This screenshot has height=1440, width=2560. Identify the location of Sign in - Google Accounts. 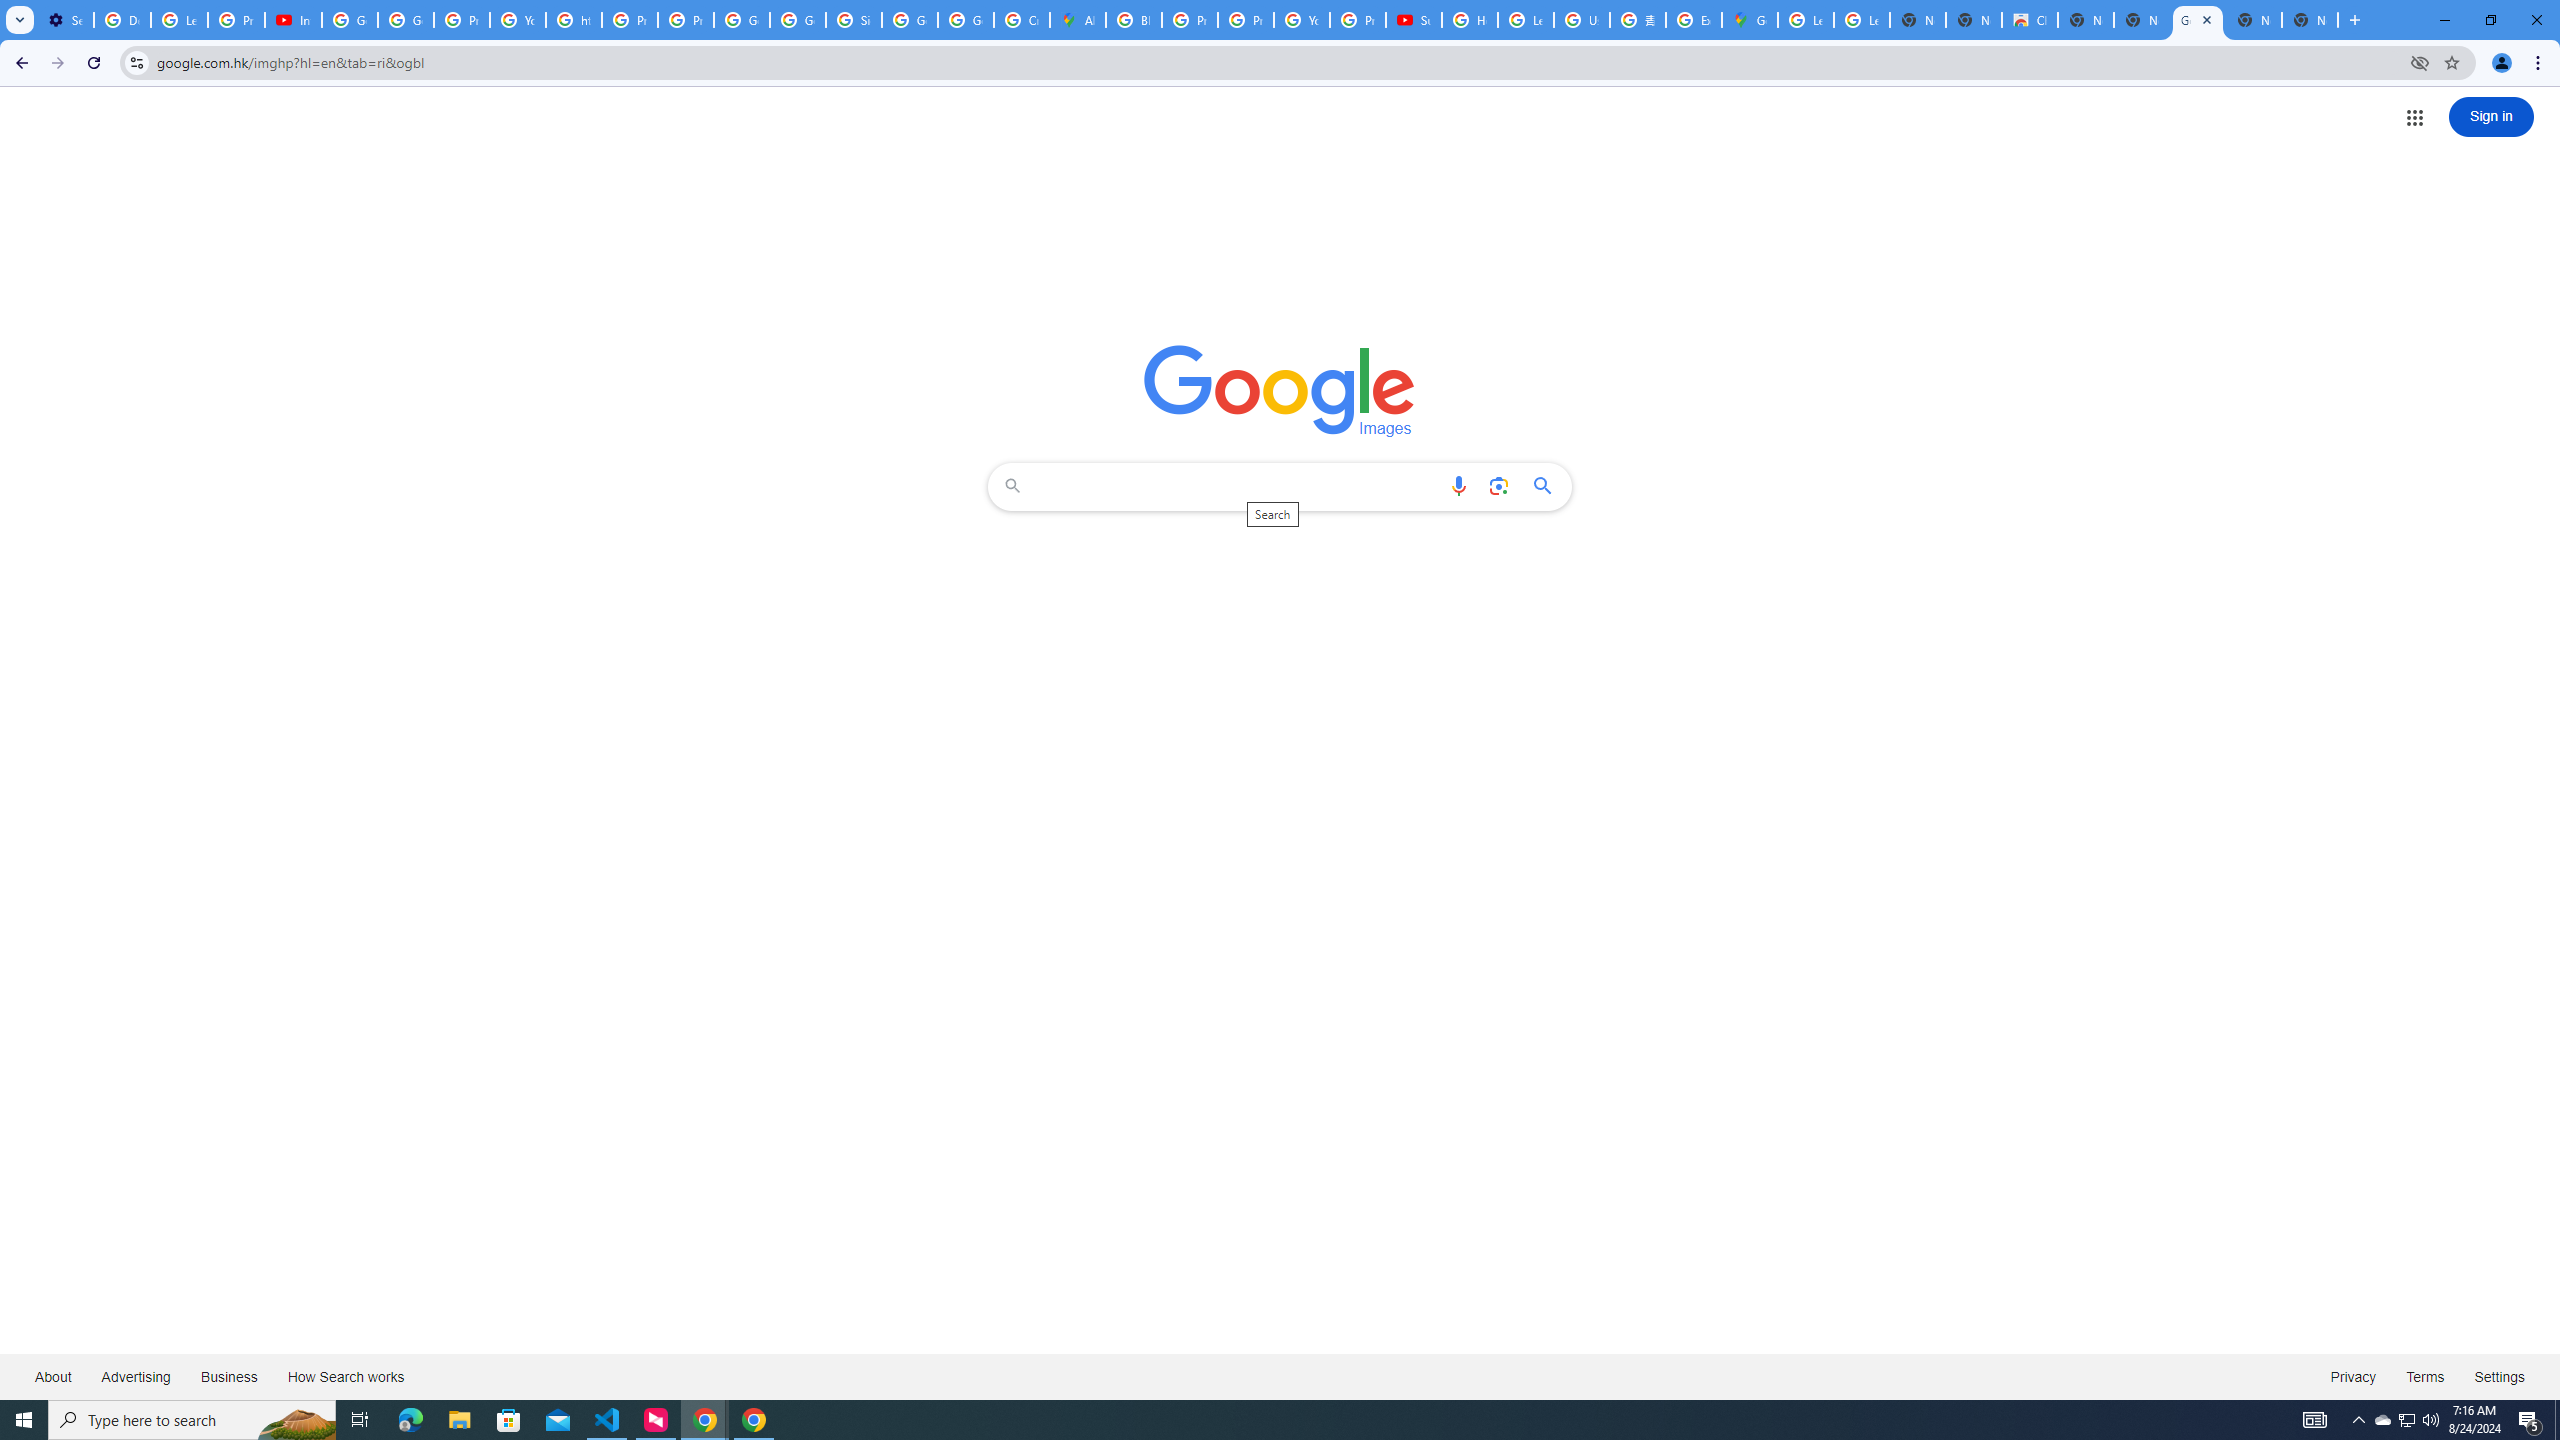
(853, 20).